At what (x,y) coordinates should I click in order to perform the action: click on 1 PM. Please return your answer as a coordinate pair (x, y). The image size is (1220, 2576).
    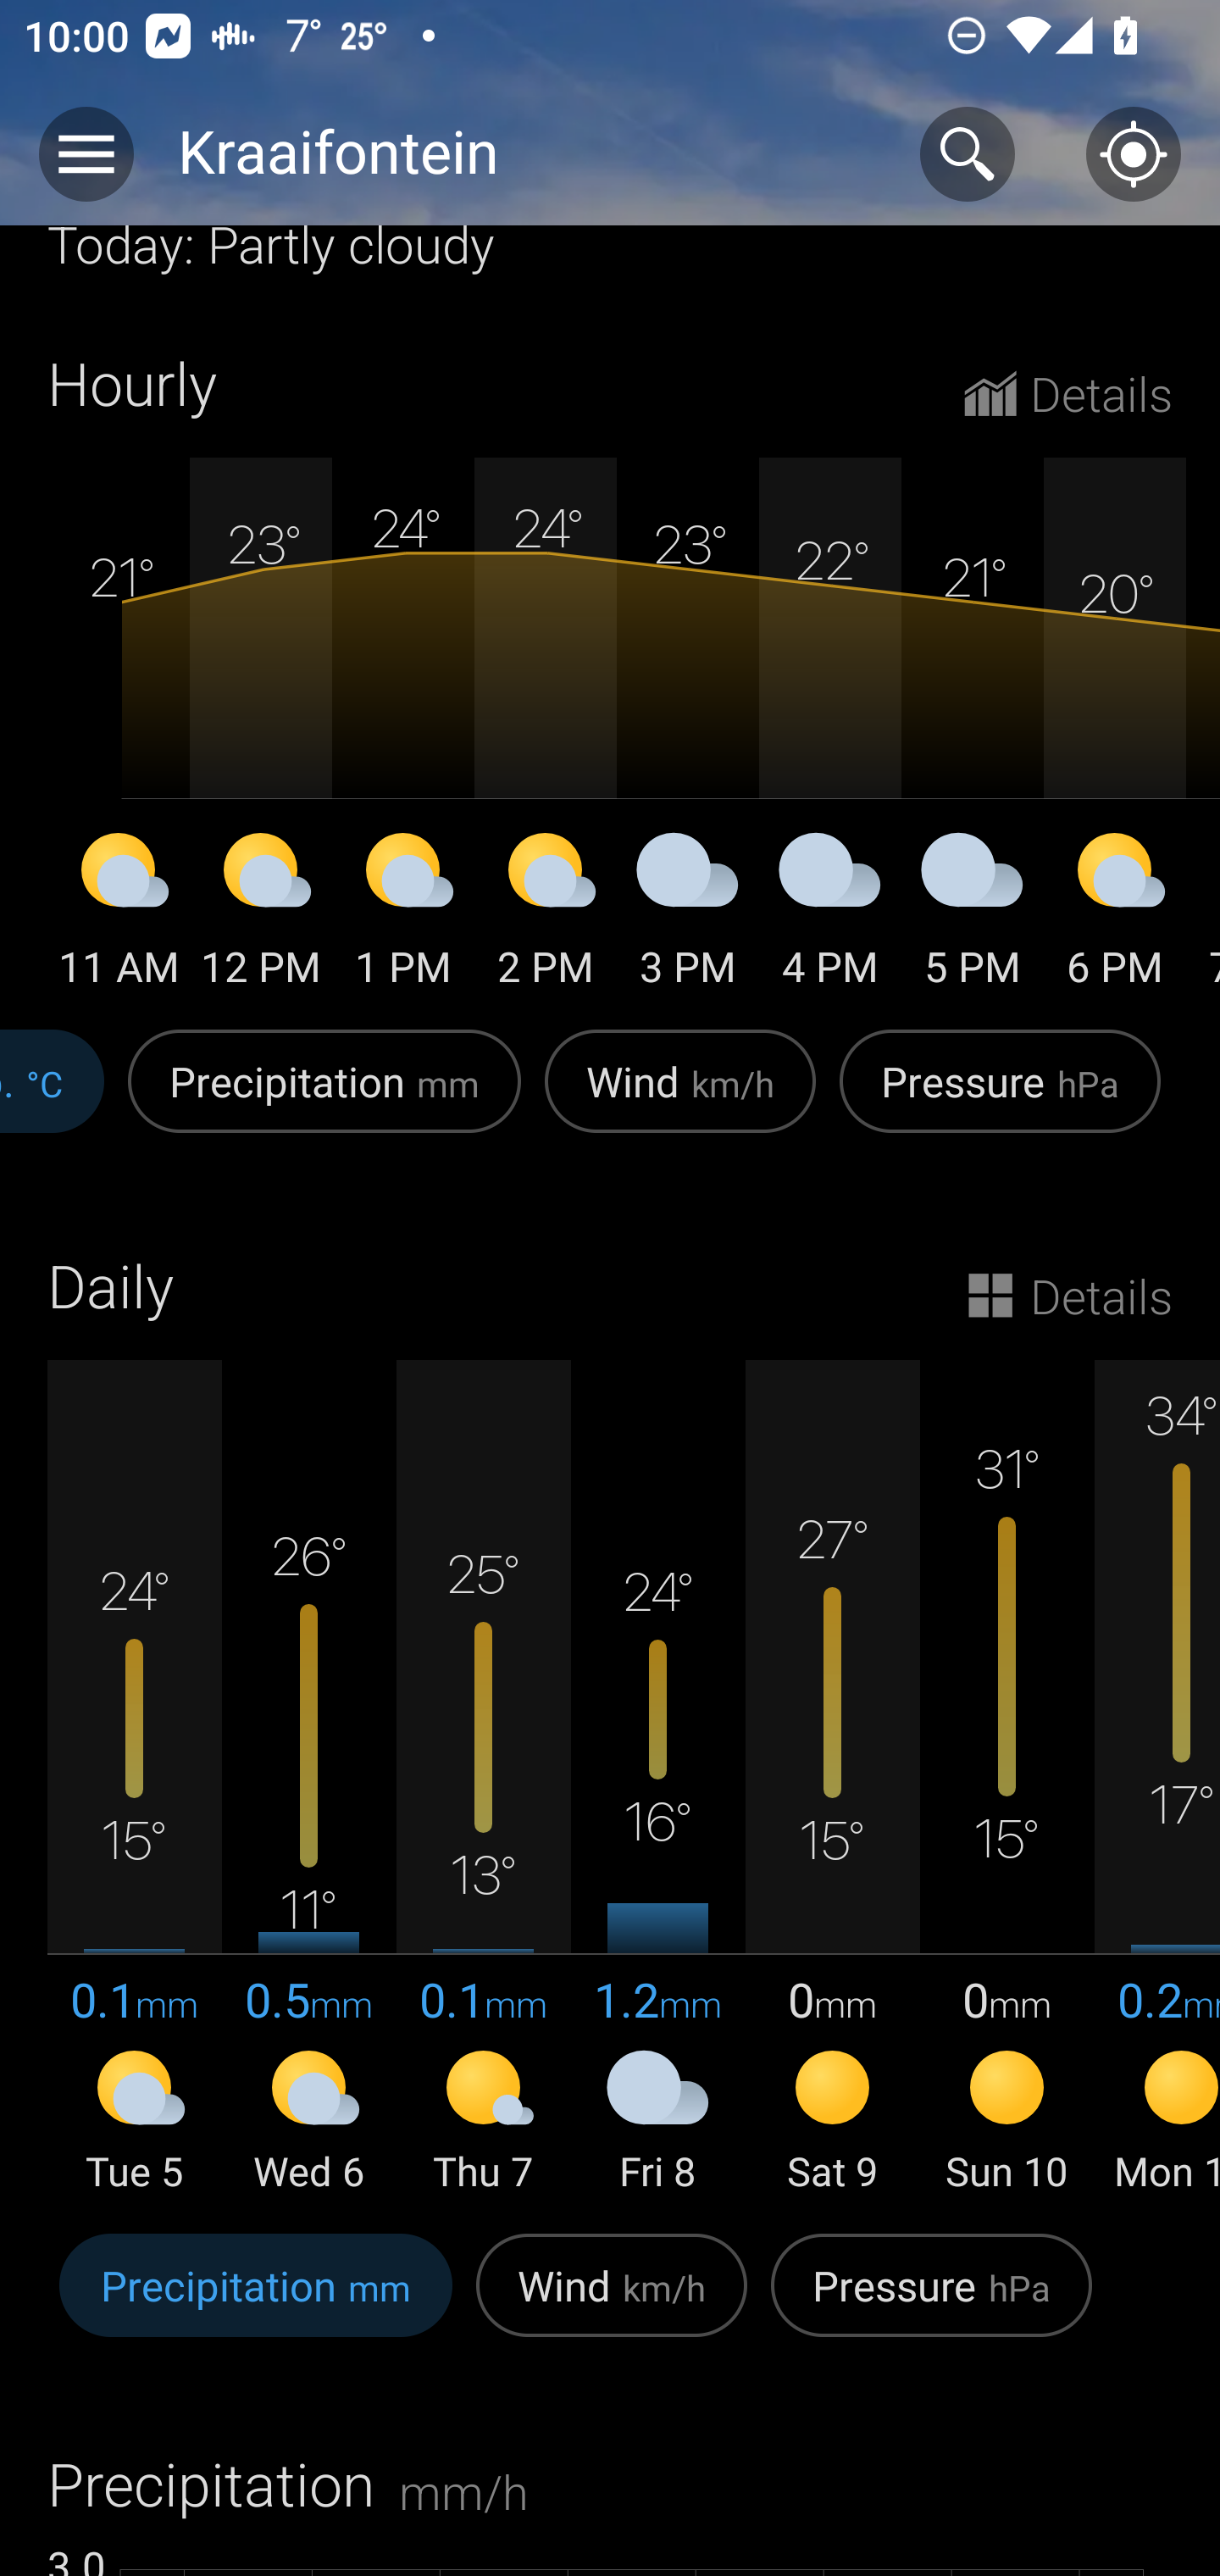
    Looking at the image, I should click on (403, 915).